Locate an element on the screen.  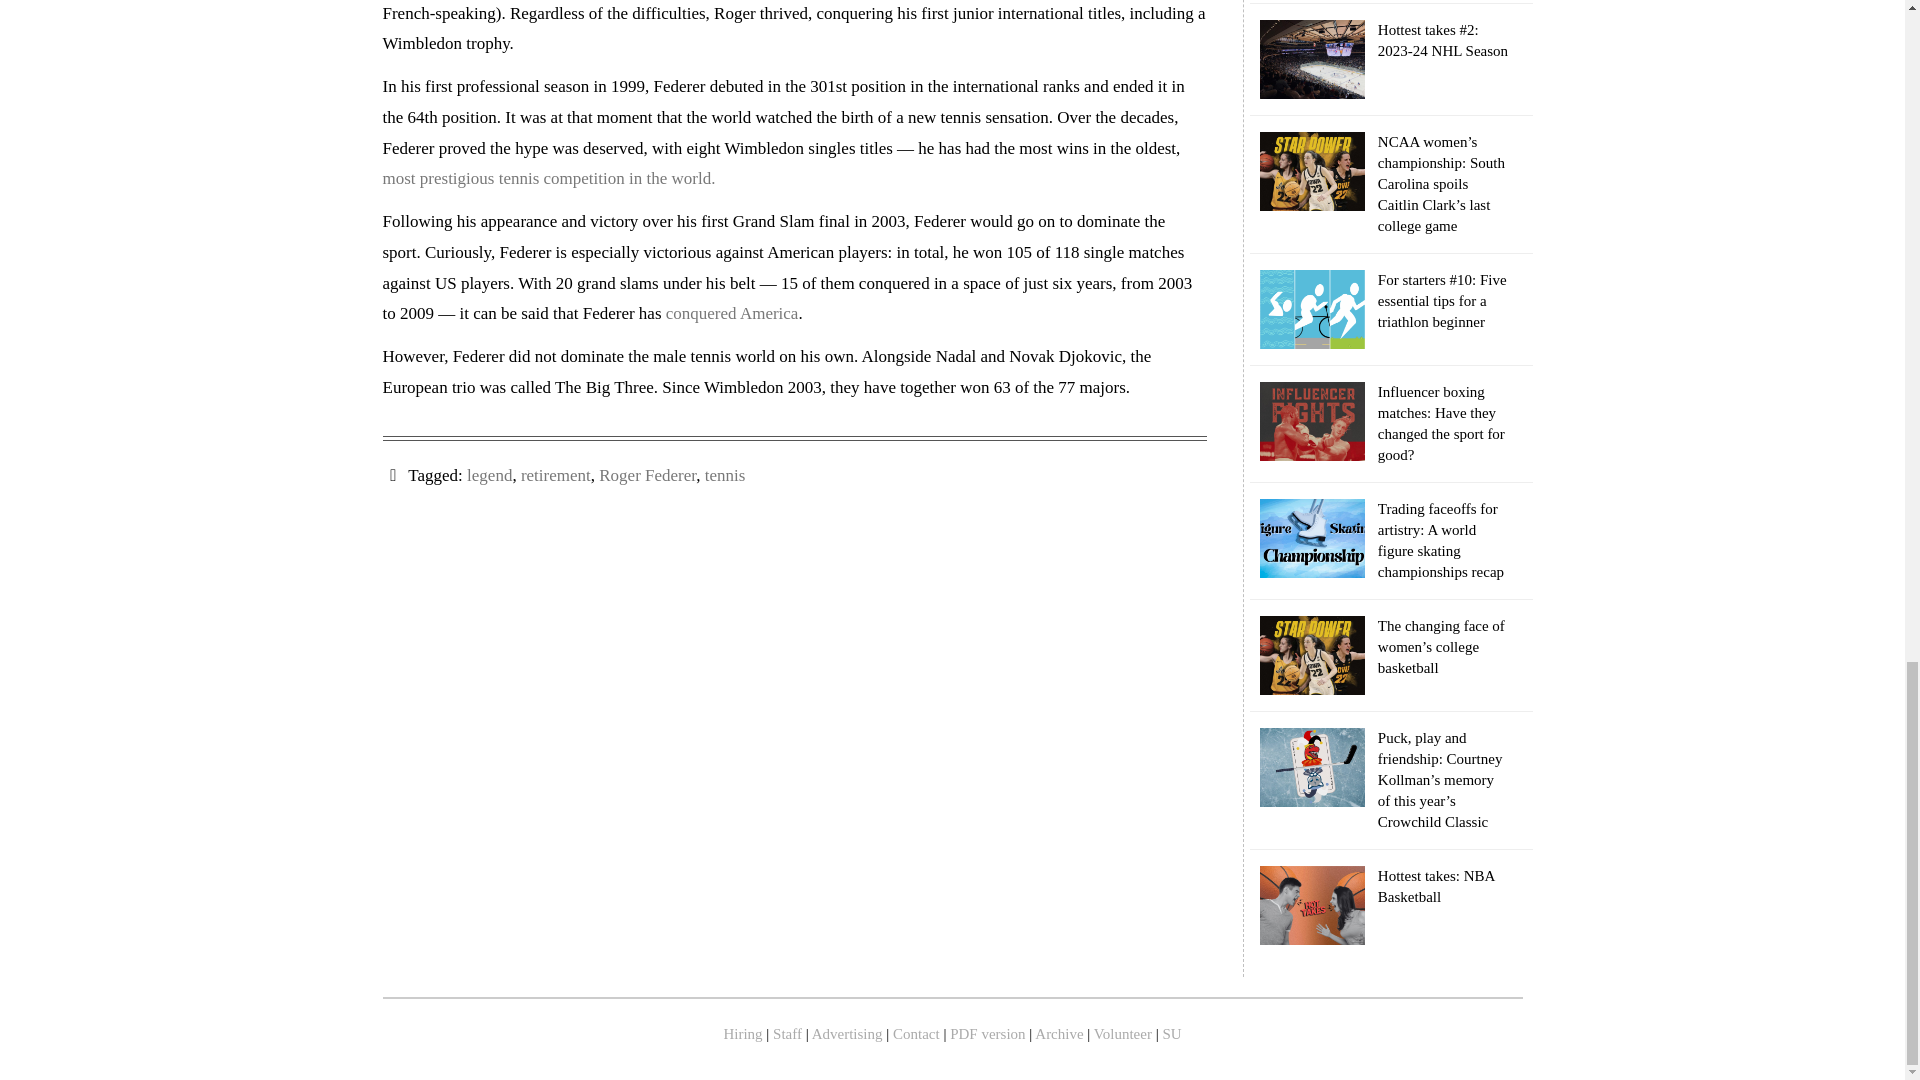
Advertising is located at coordinates (850, 1034).